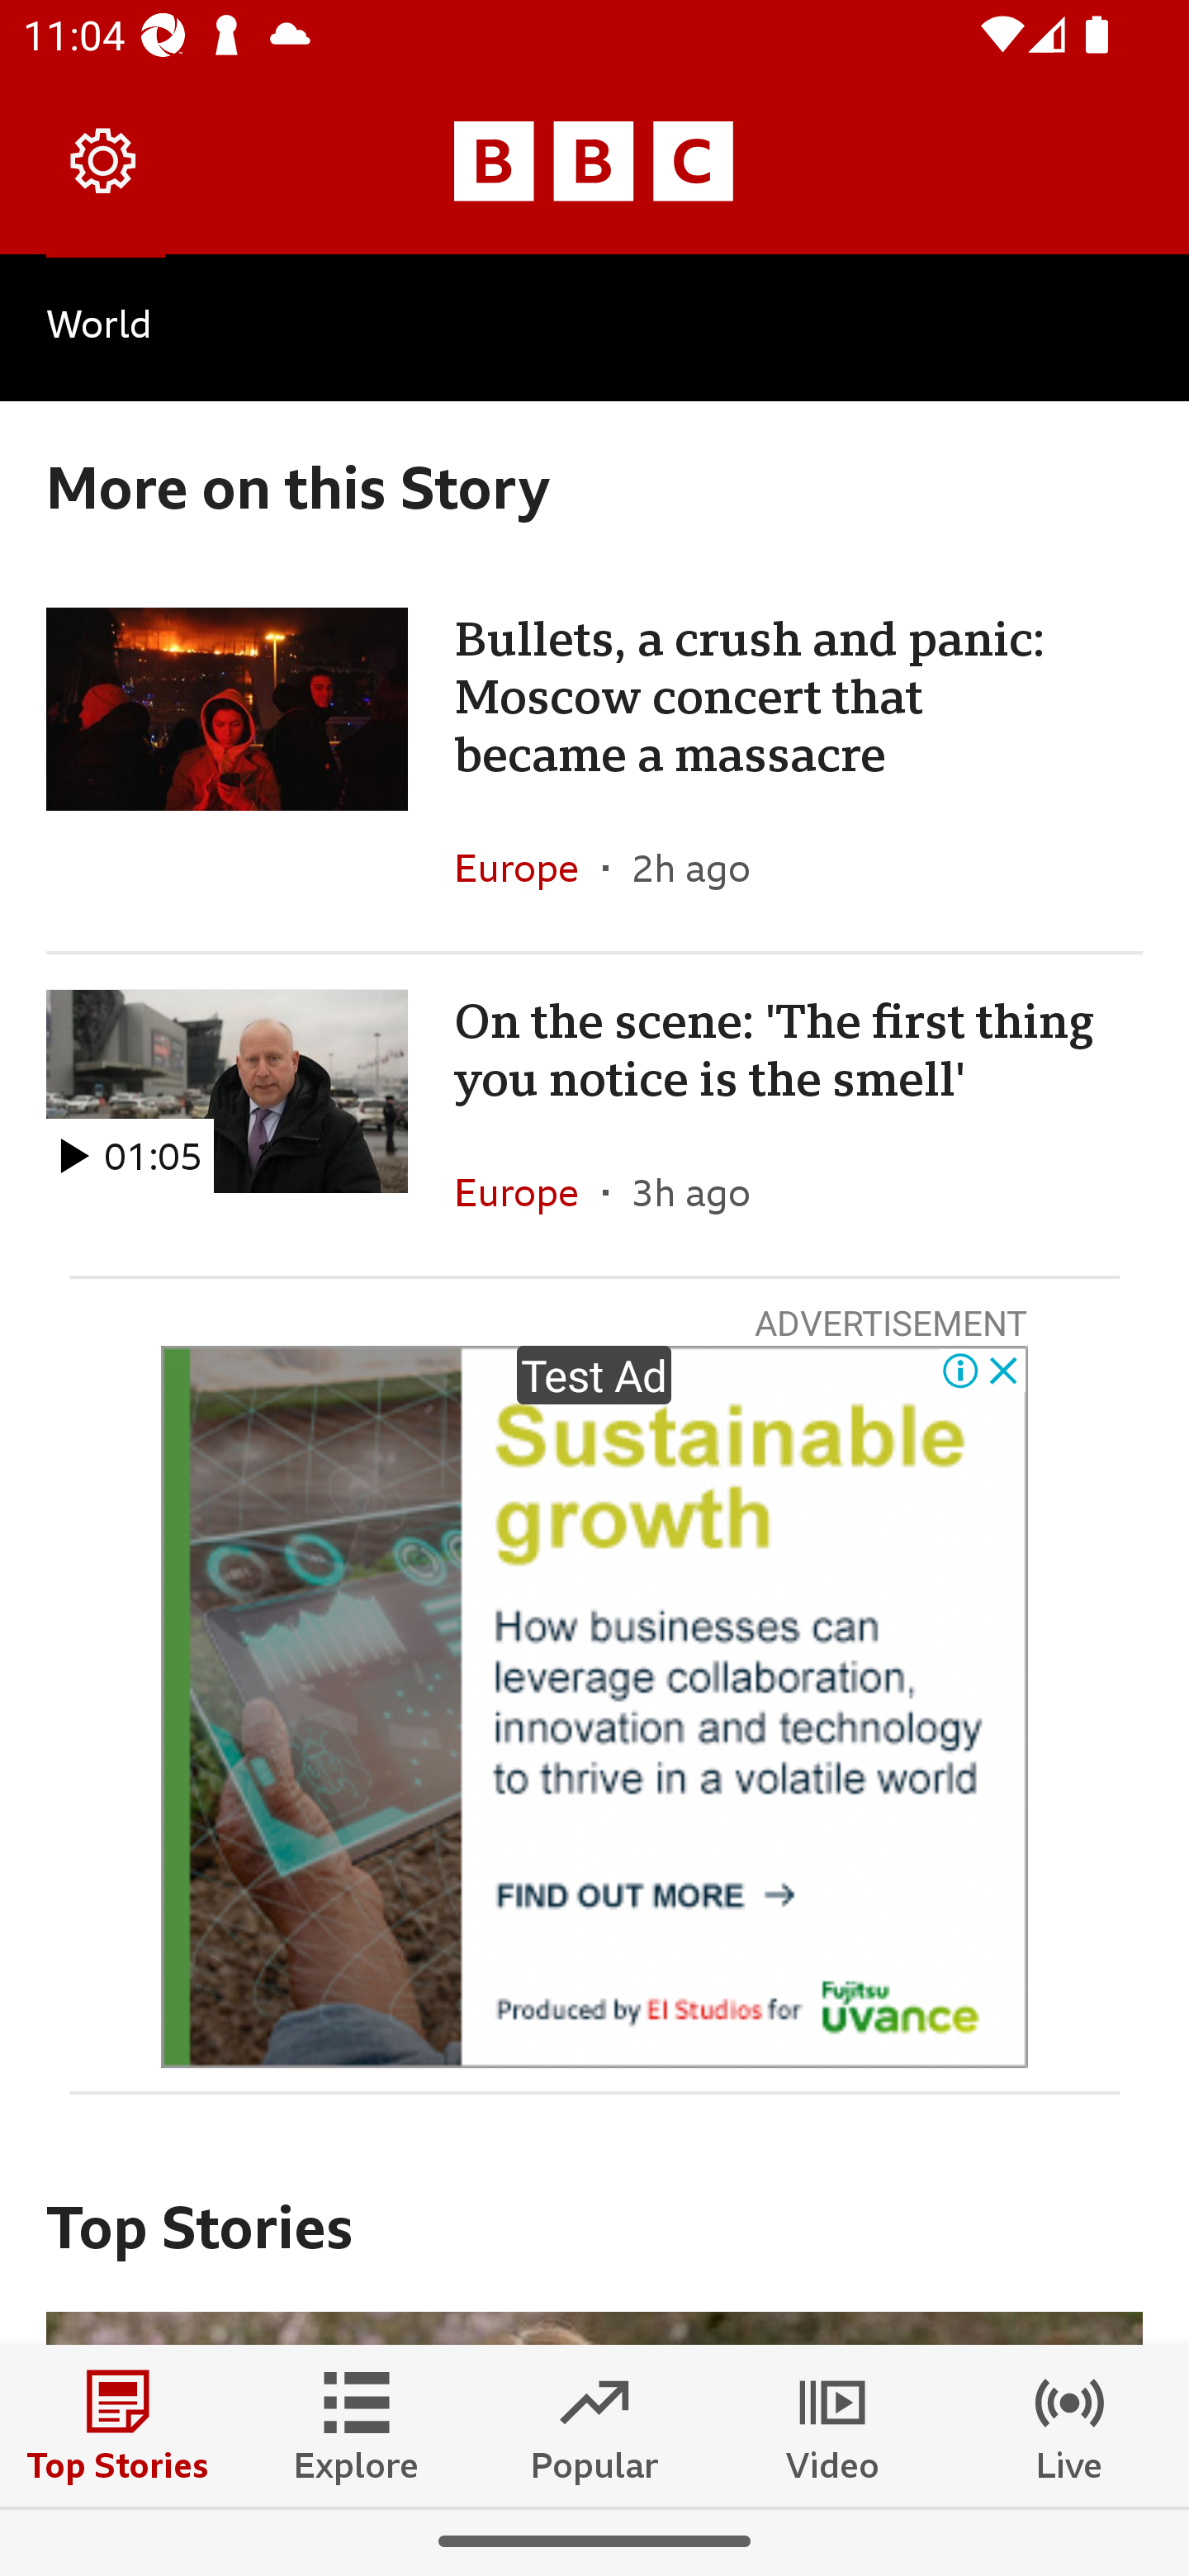 The height and width of the screenshot is (2576, 1189). What do you see at coordinates (1070, 2425) in the screenshot?
I see `Live` at bounding box center [1070, 2425].